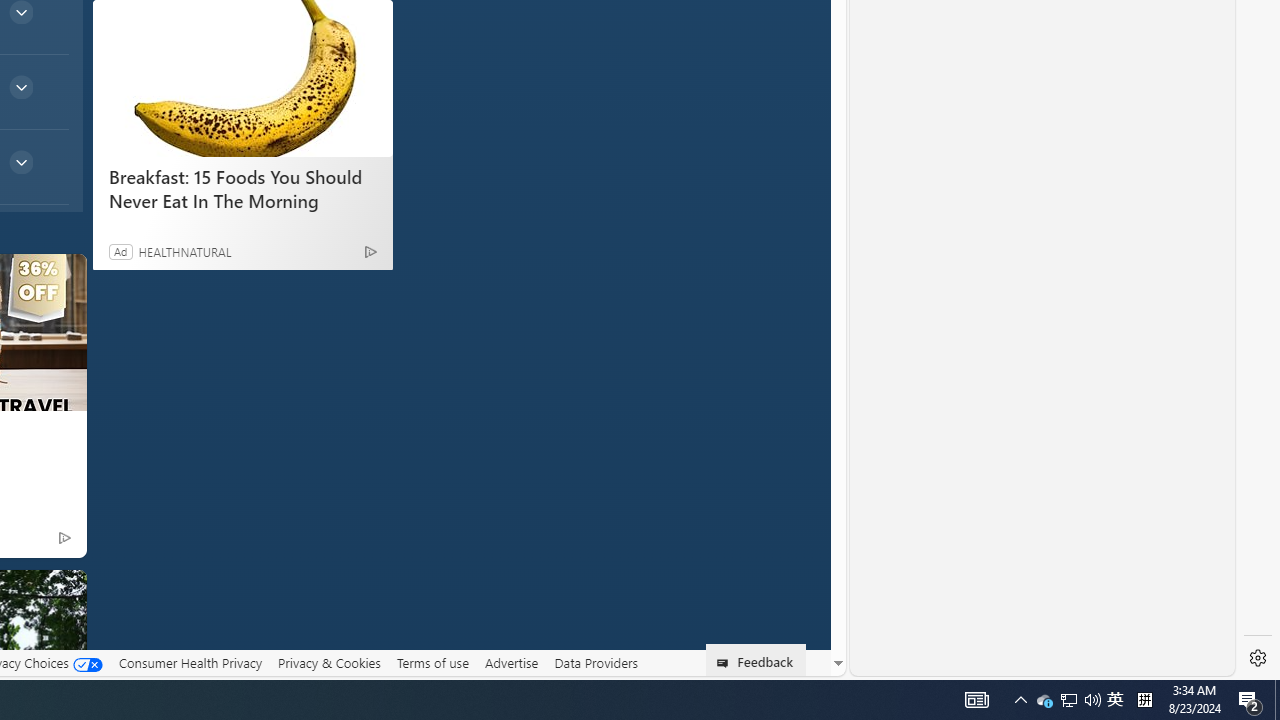  What do you see at coordinates (242, 188) in the screenshot?
I see `Breakfast: 15 Foods You Should Never Eat In The Morning` at bounding box center [242, 188].